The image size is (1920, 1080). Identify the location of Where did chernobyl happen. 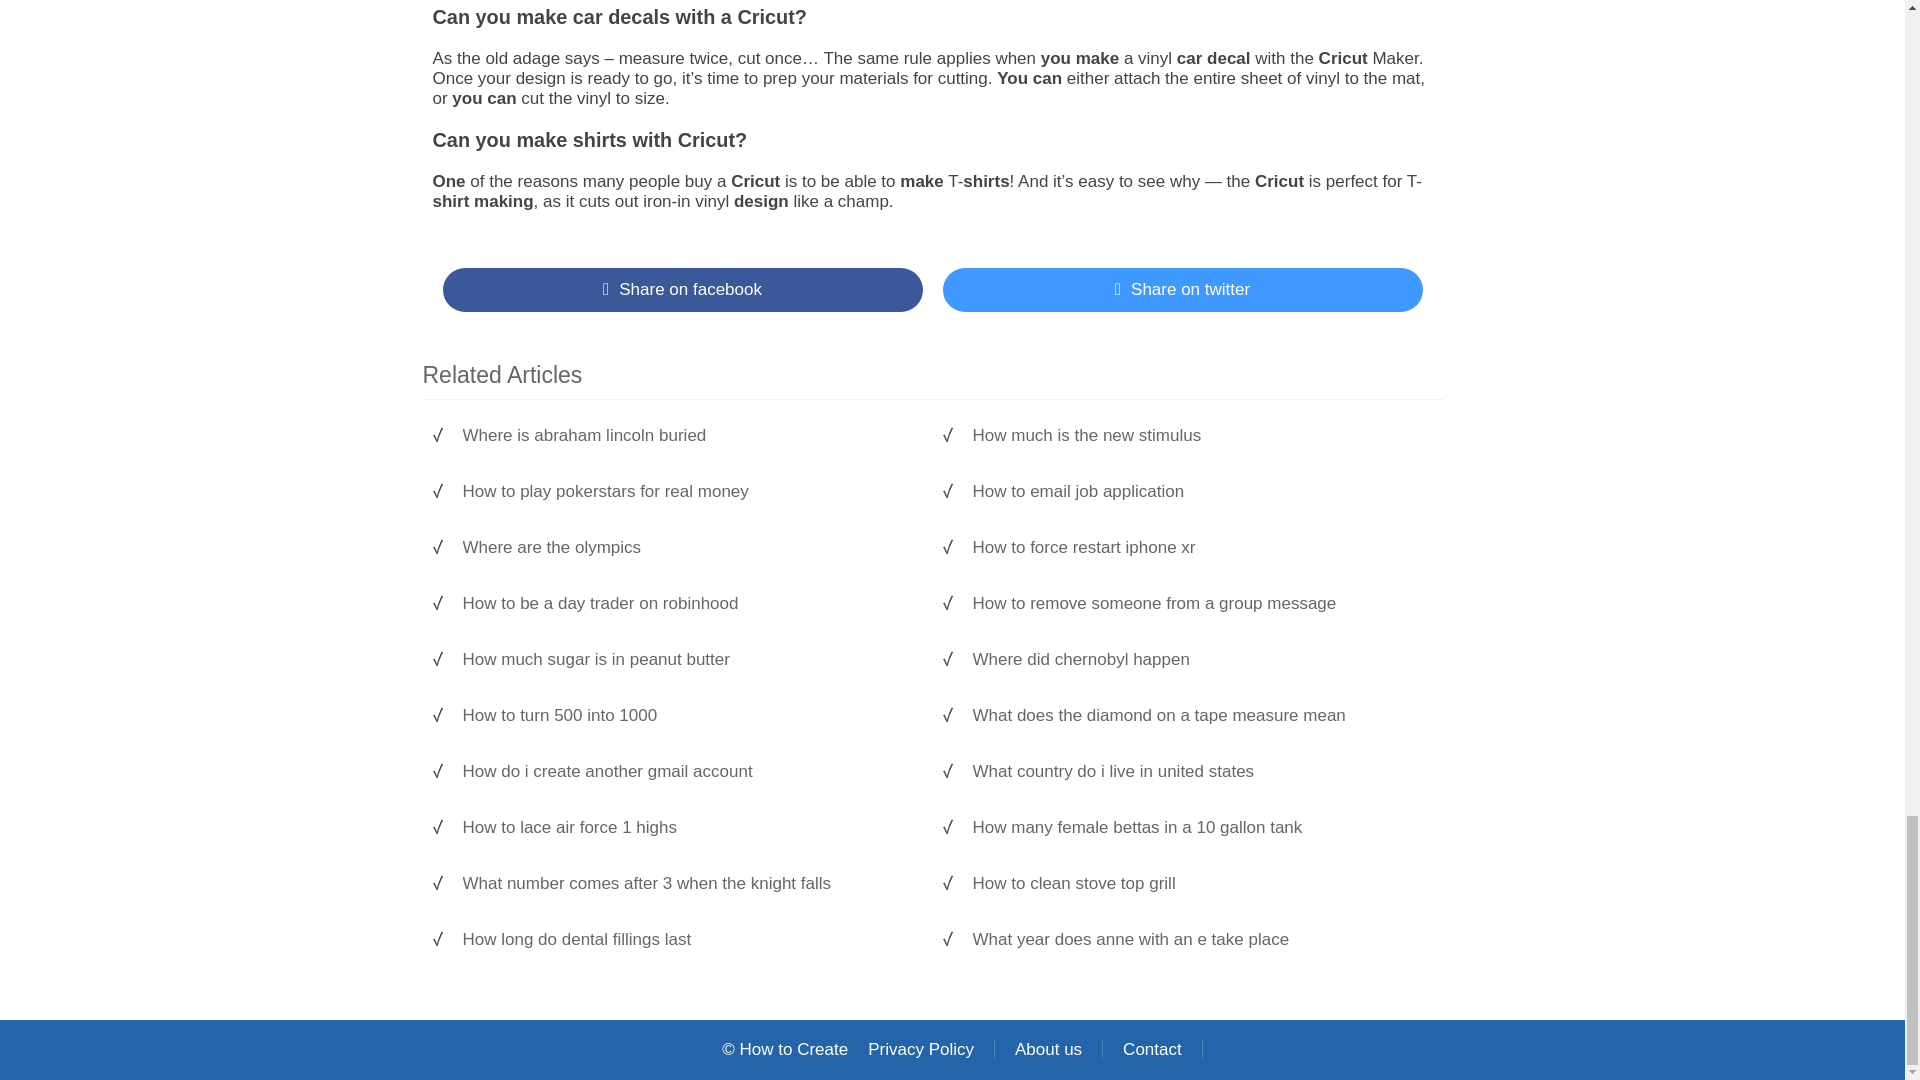
(1196, 660).